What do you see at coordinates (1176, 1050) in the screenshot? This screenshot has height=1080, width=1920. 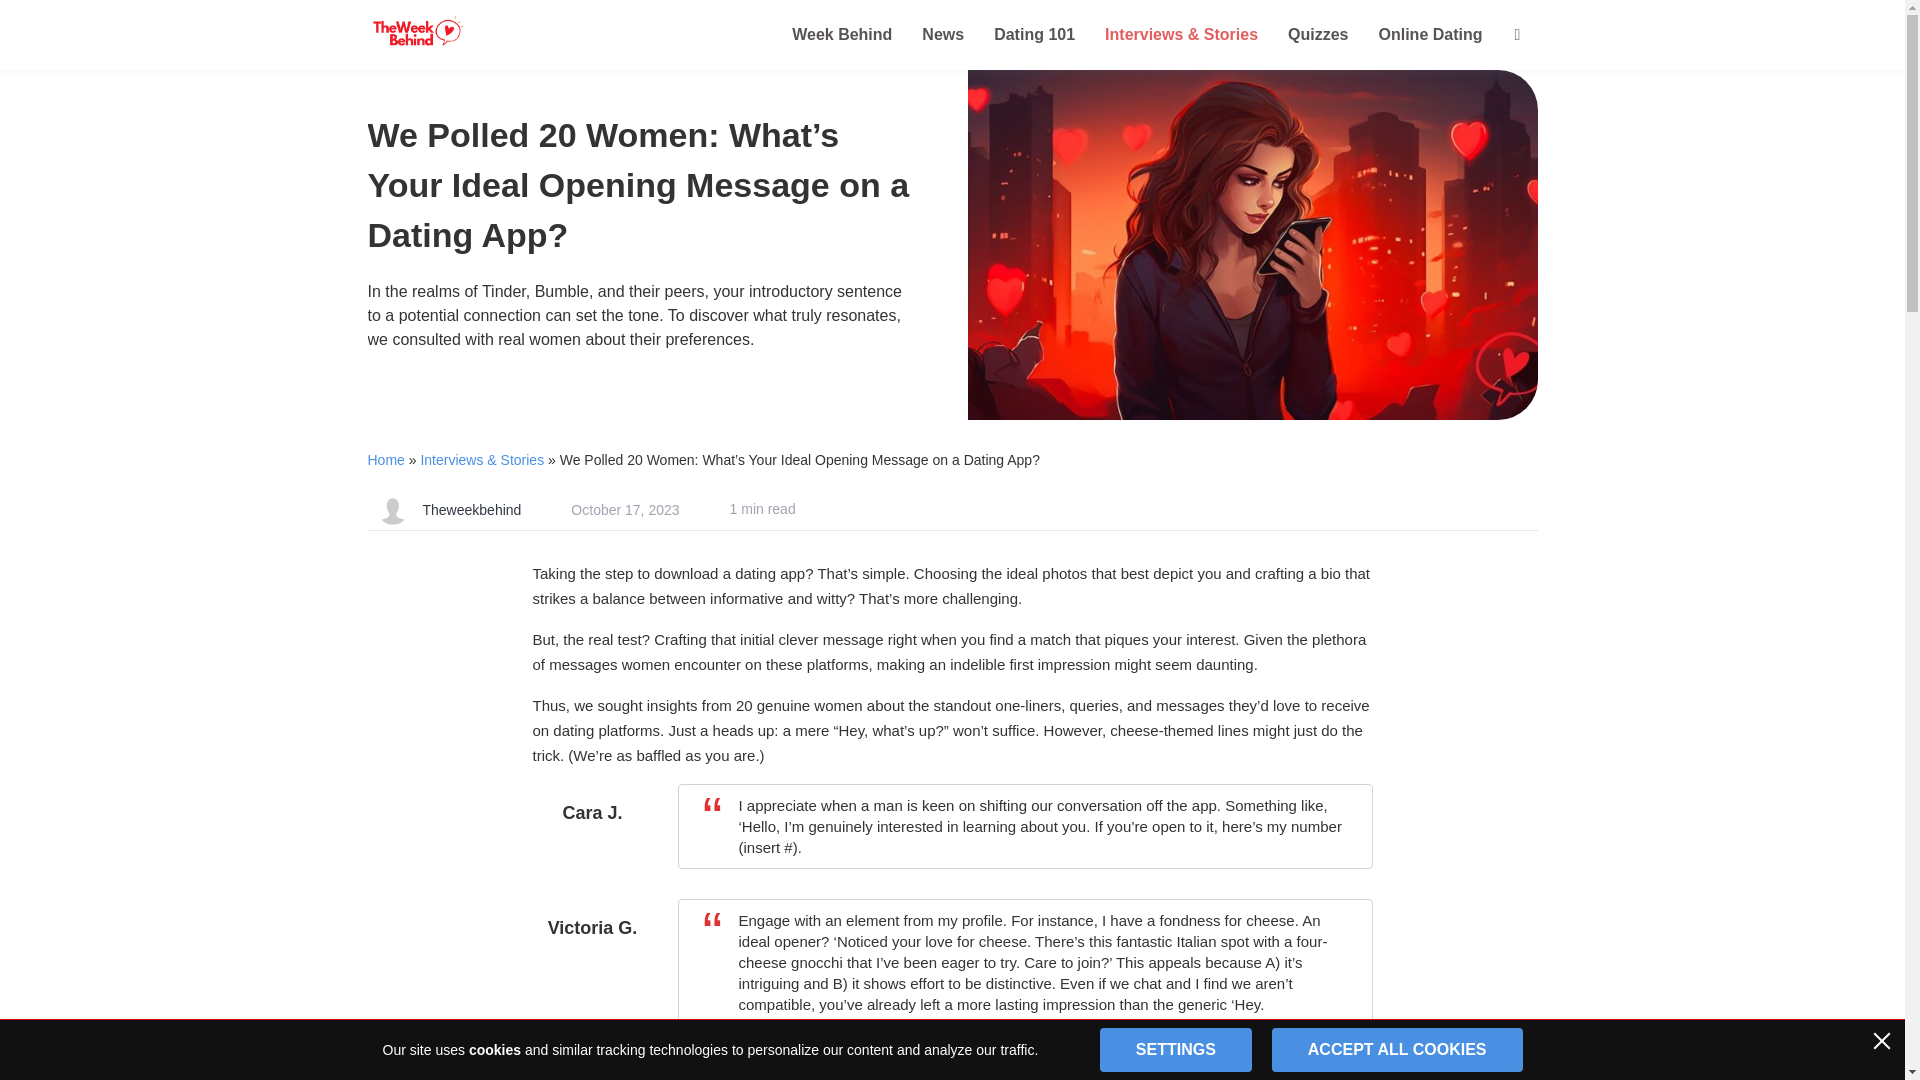 I see `SETTINGS` at bounding box center [1176, 1050].